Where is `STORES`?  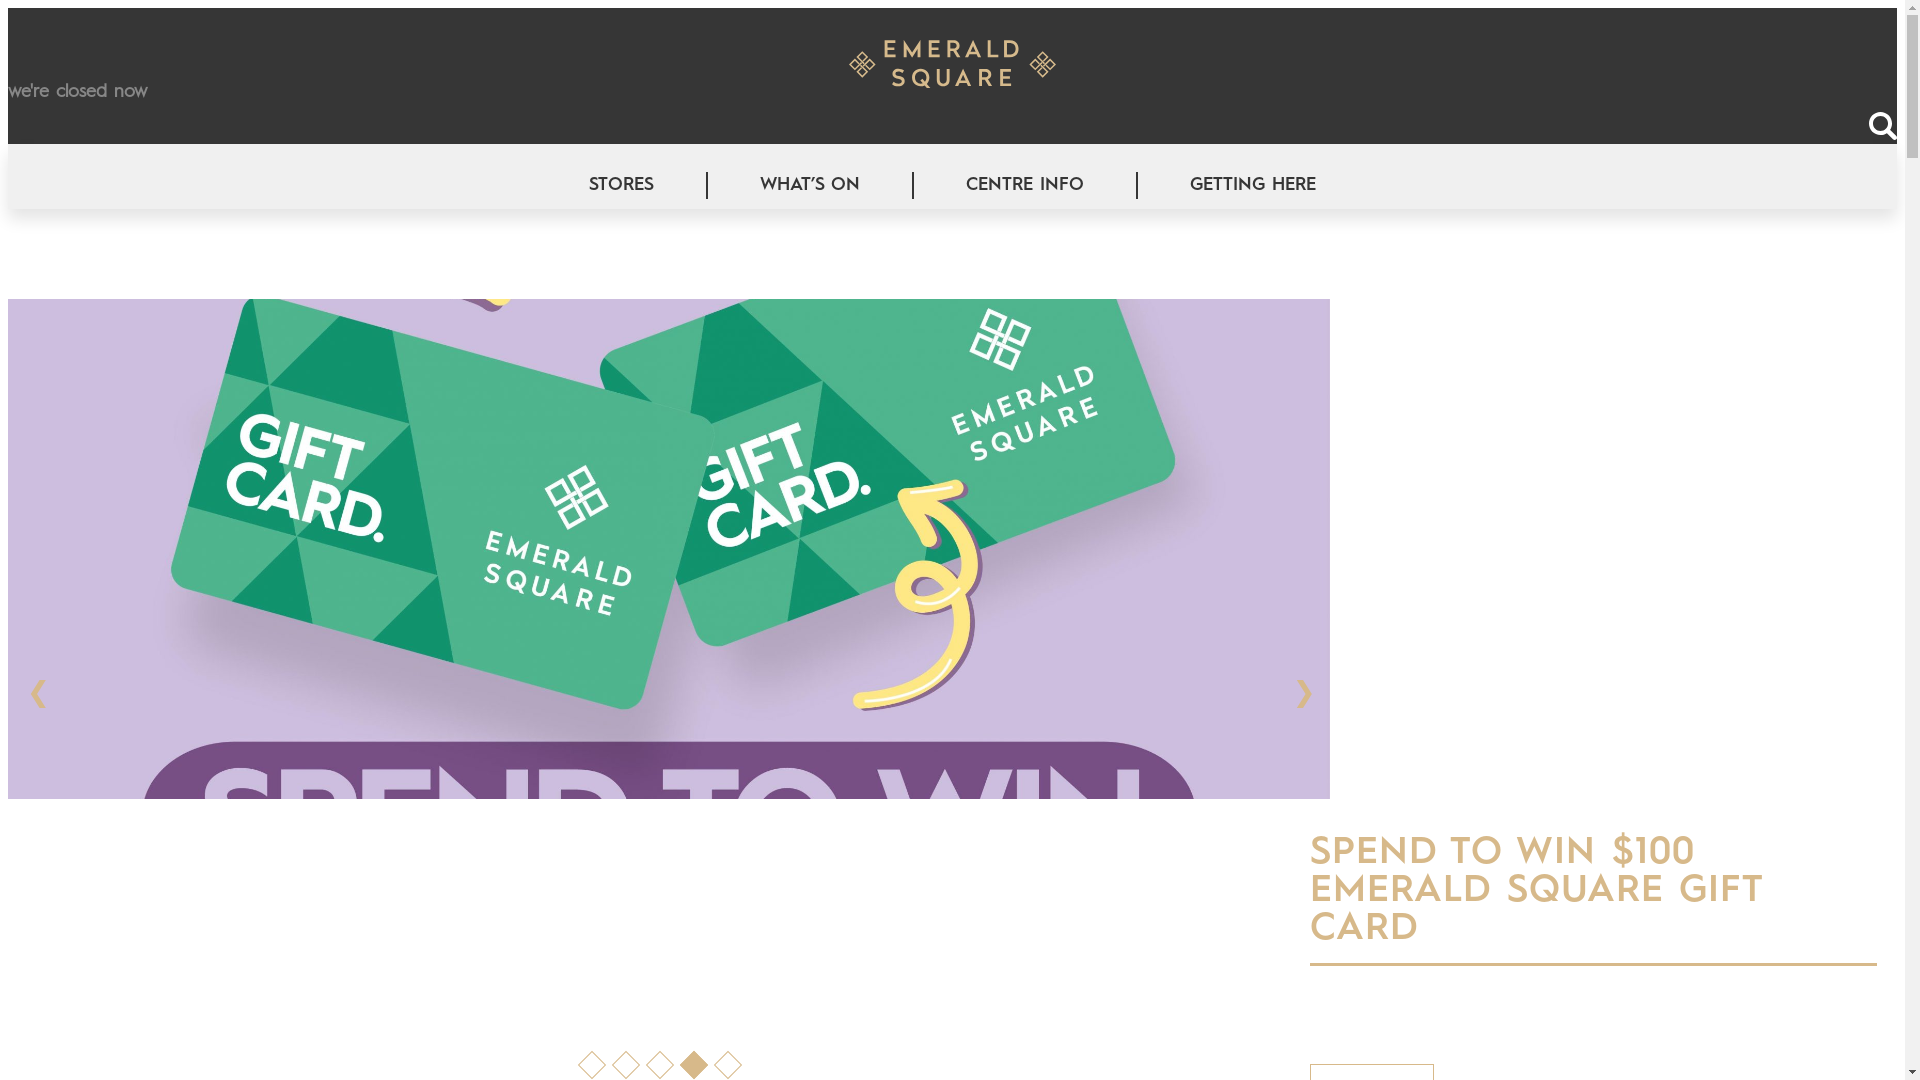
STORES is located at coordinates (622, 186).